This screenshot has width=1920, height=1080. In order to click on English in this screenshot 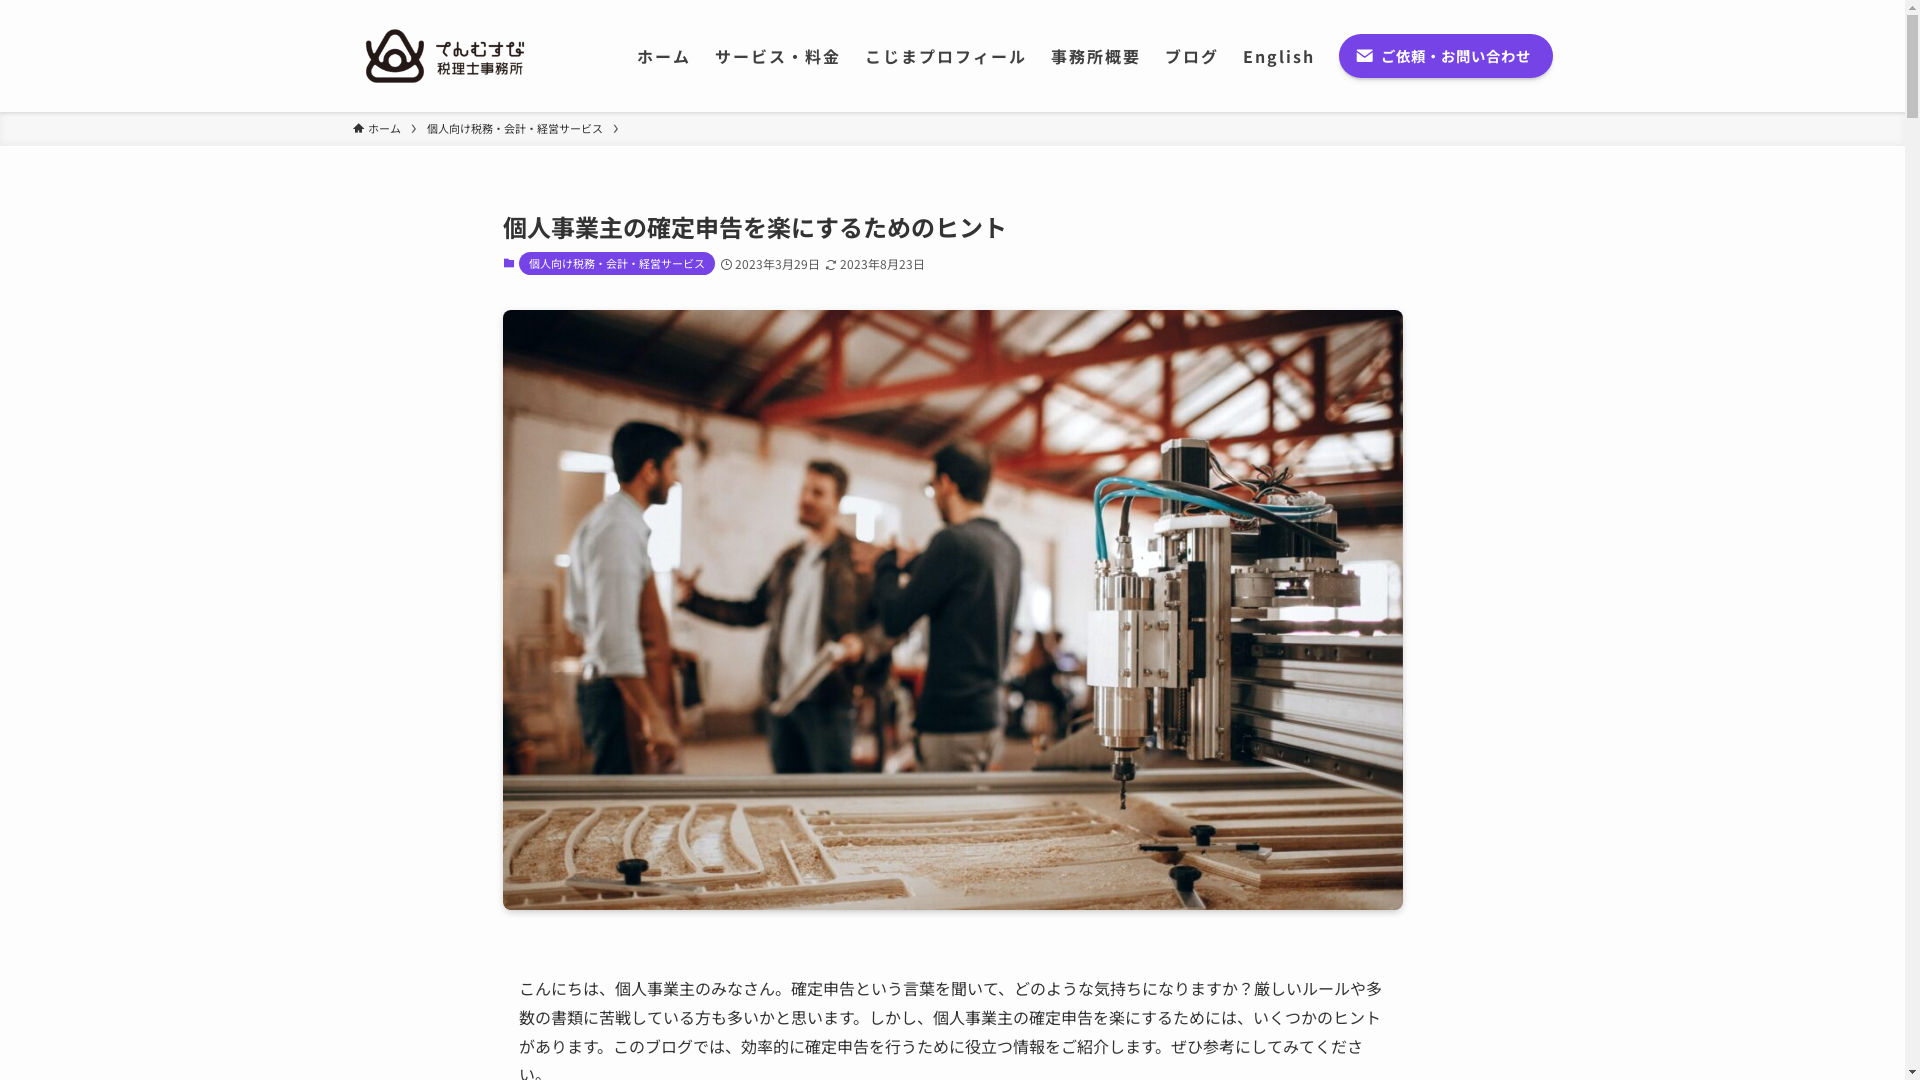, I will do `click(1279, 56)`.